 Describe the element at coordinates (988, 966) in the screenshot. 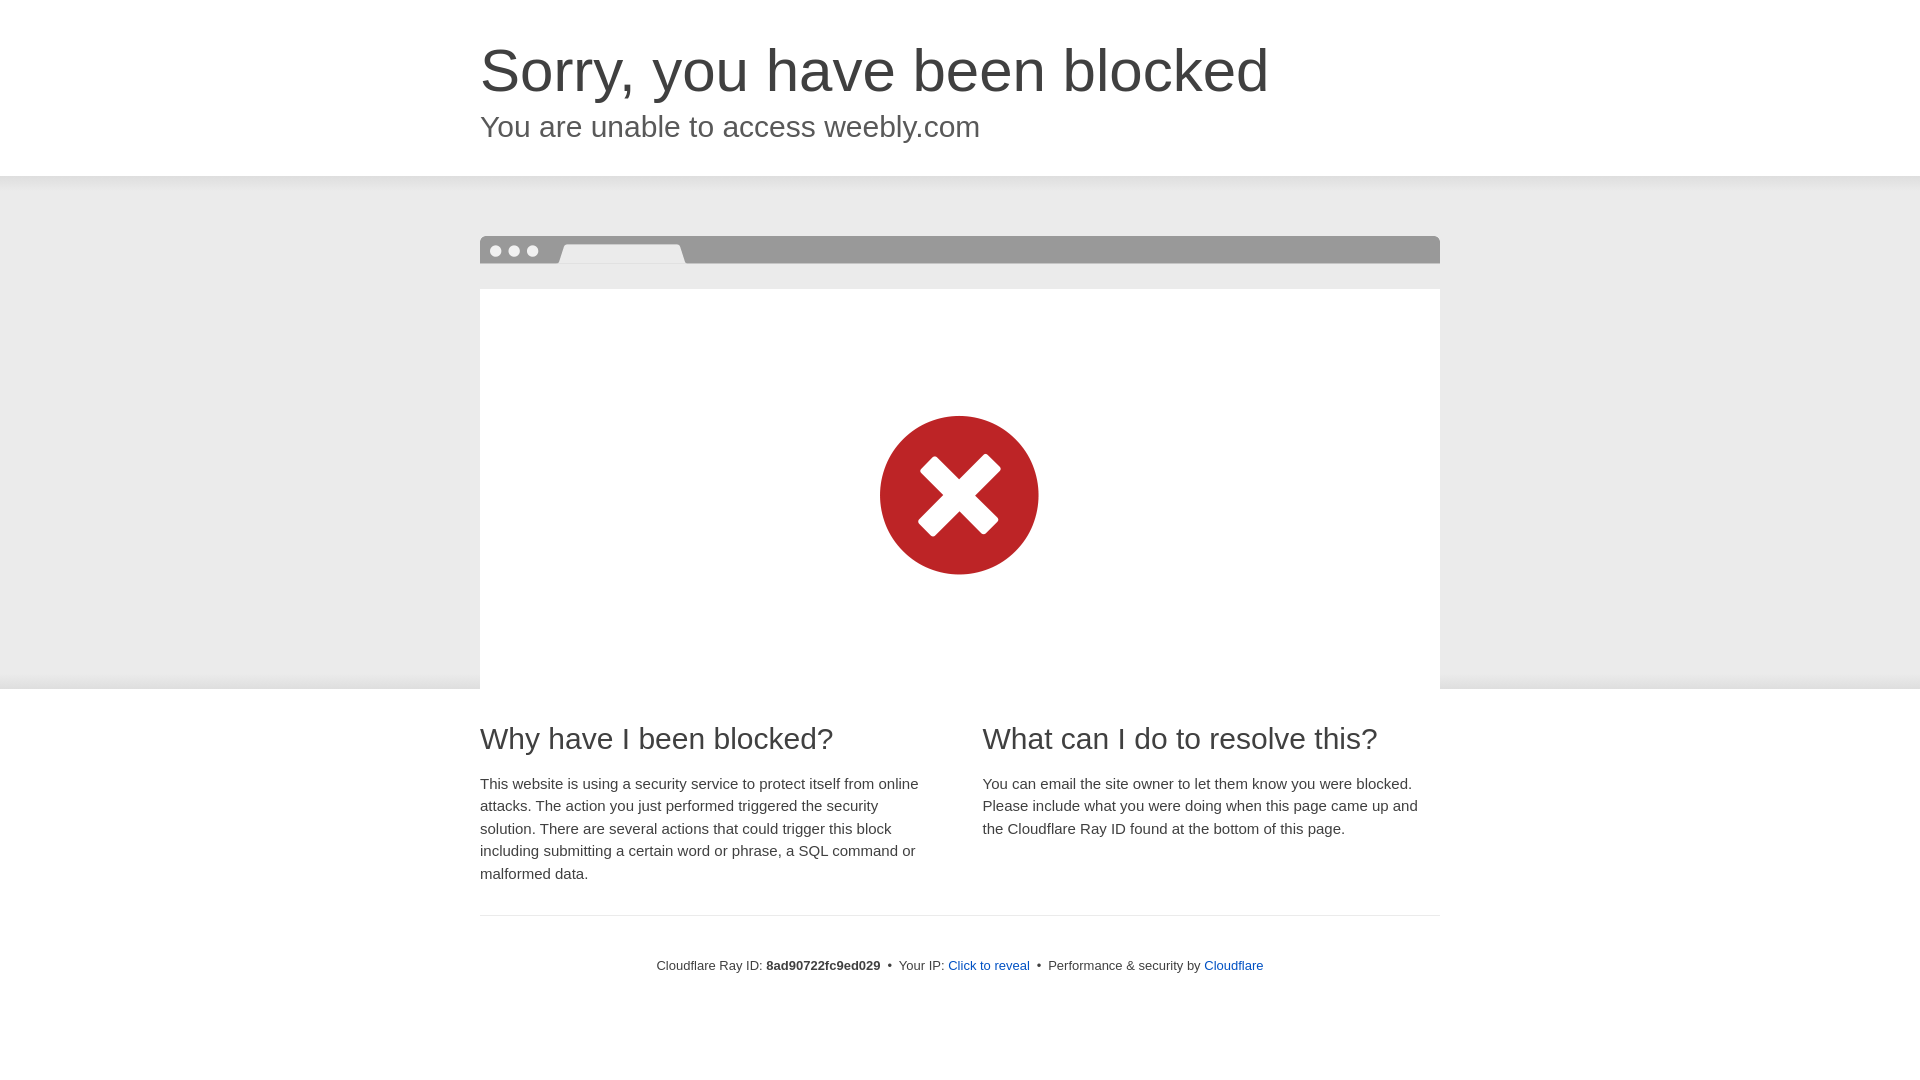

I see `Click to reveal` at that location.